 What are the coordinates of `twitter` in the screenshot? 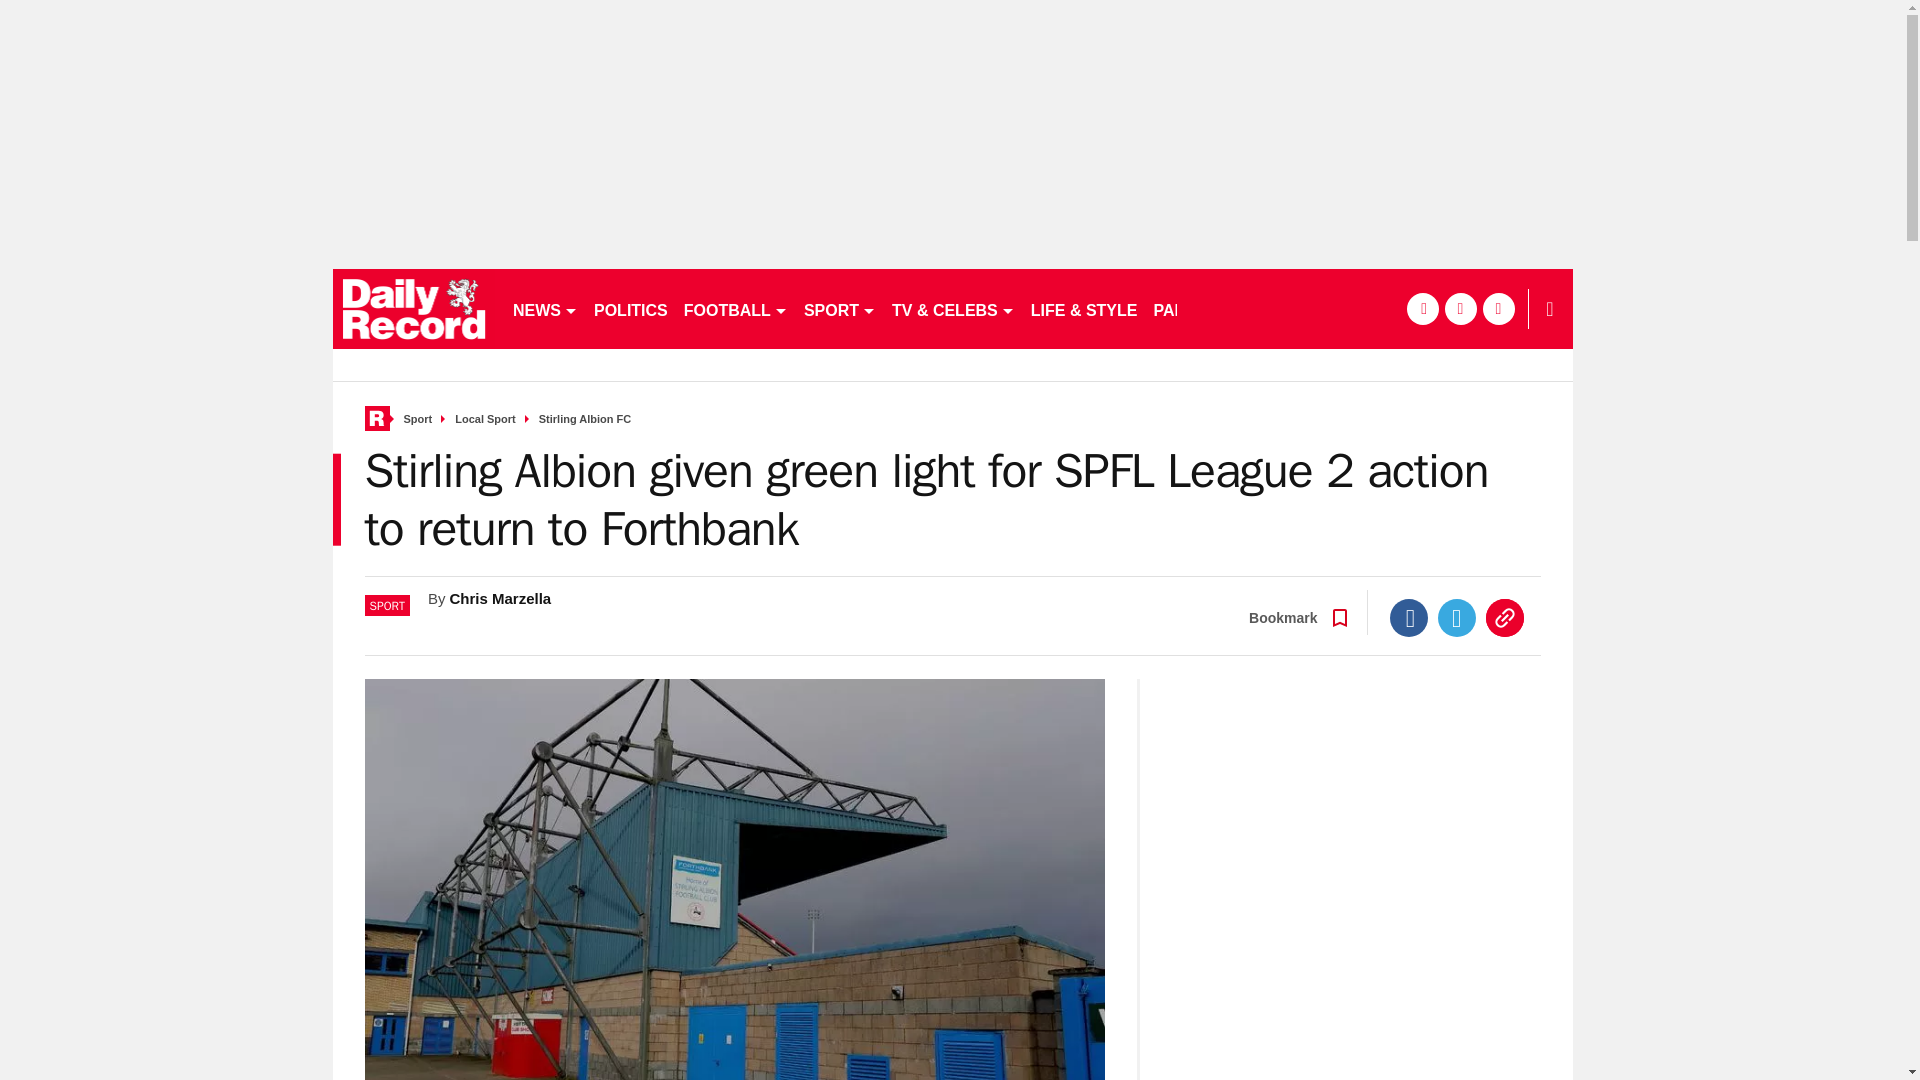 It's located at (1460, 308).